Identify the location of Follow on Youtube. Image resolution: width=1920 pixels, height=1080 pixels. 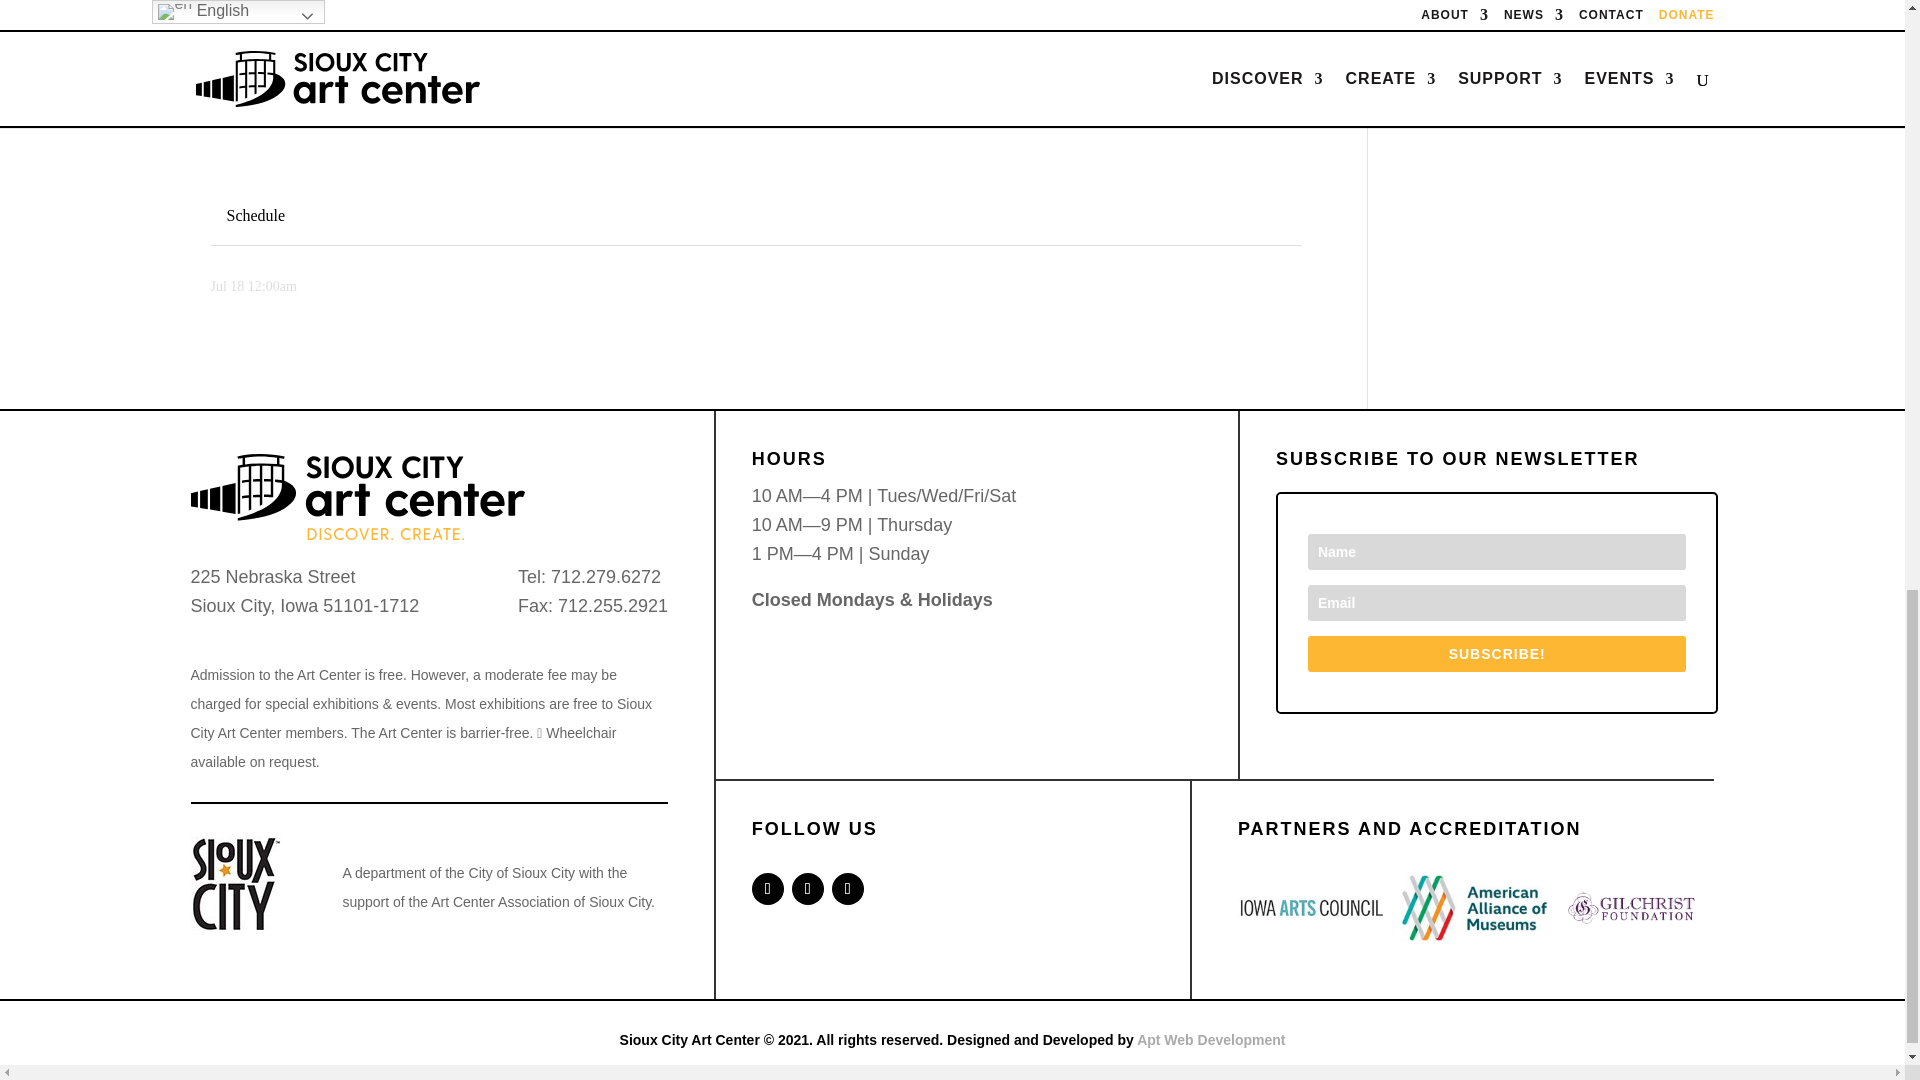
(848, 888).